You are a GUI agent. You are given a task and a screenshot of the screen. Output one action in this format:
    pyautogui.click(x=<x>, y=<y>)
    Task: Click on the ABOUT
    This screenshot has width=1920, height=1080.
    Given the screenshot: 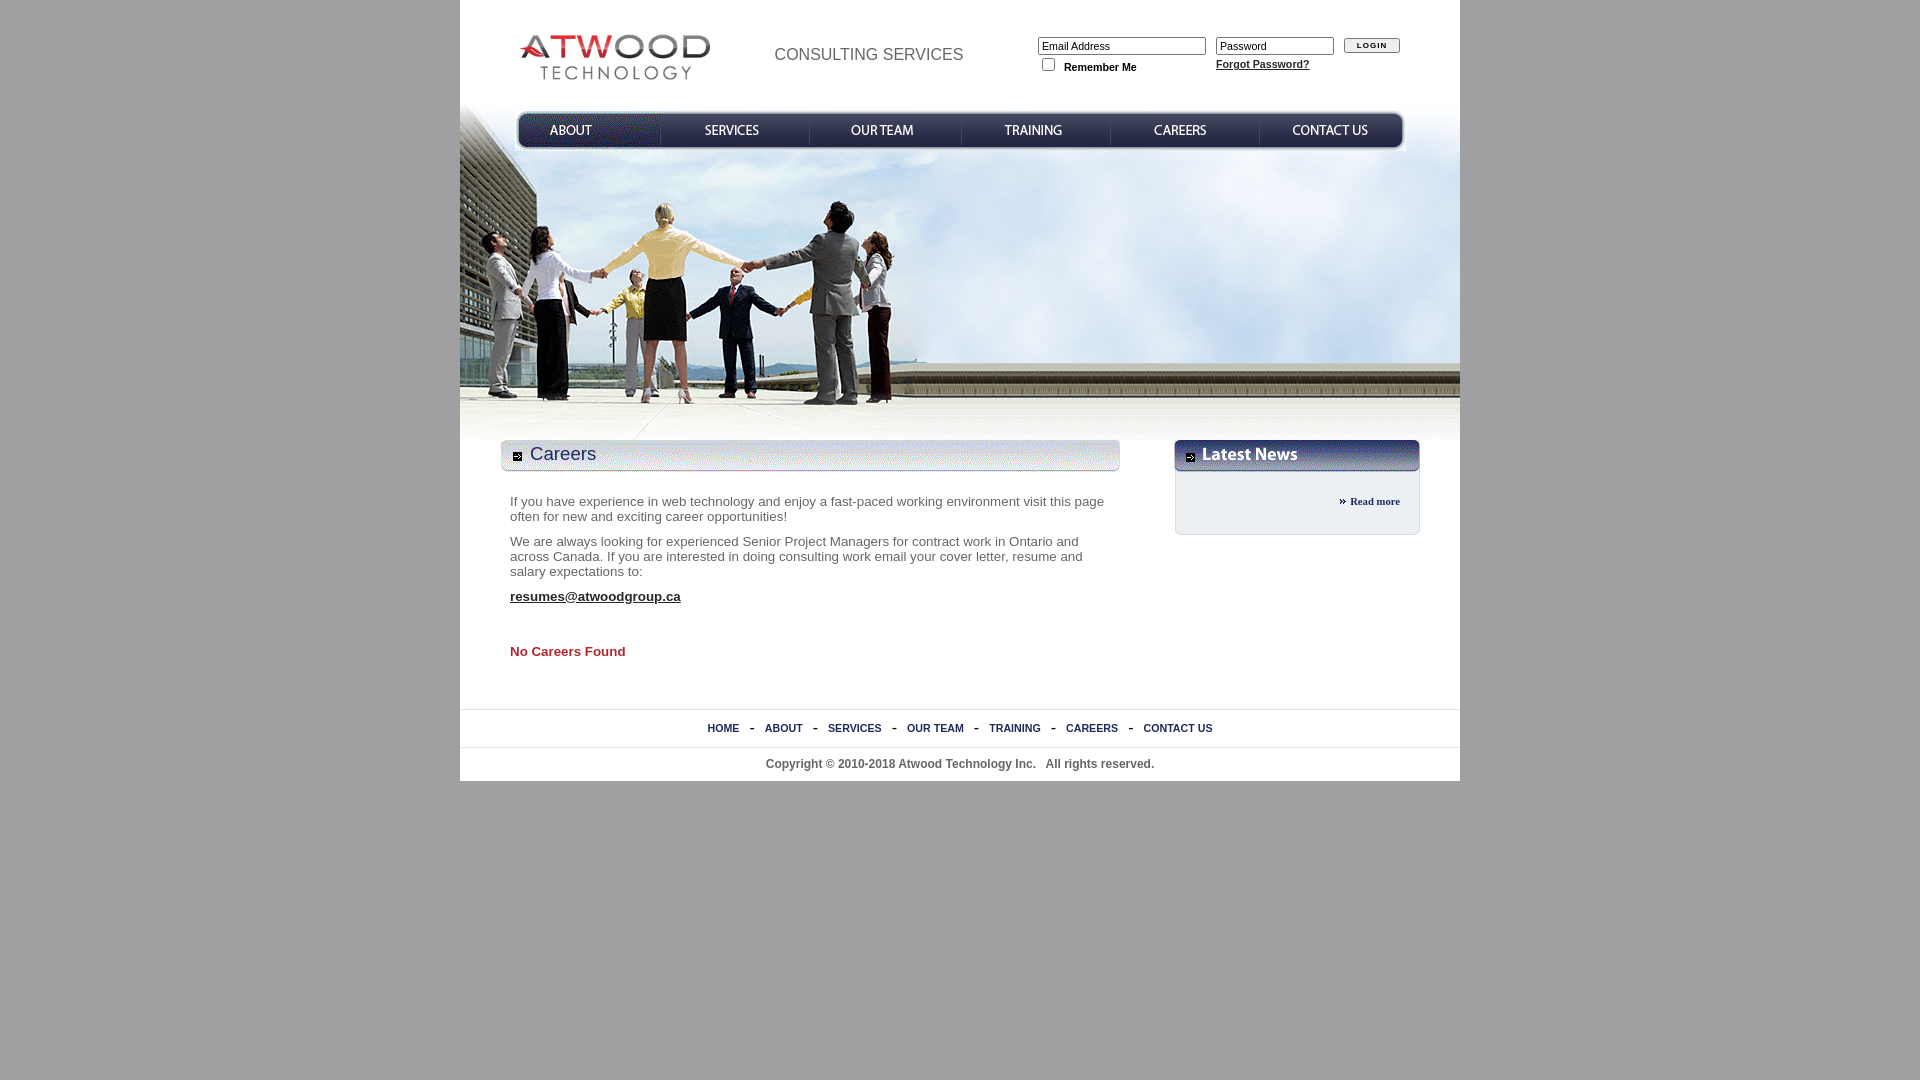 What is the action you would take?
    pyautogui.click(x=784, y=728)
    